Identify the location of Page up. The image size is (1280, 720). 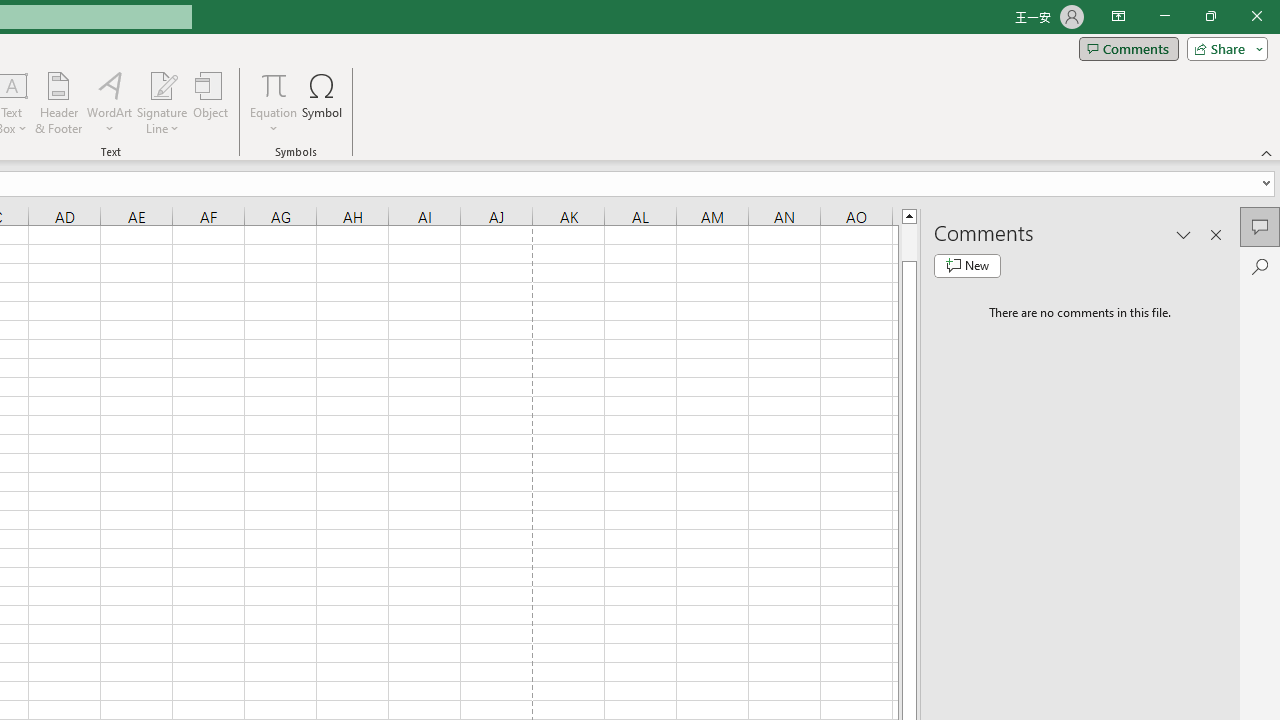
(909, 242).